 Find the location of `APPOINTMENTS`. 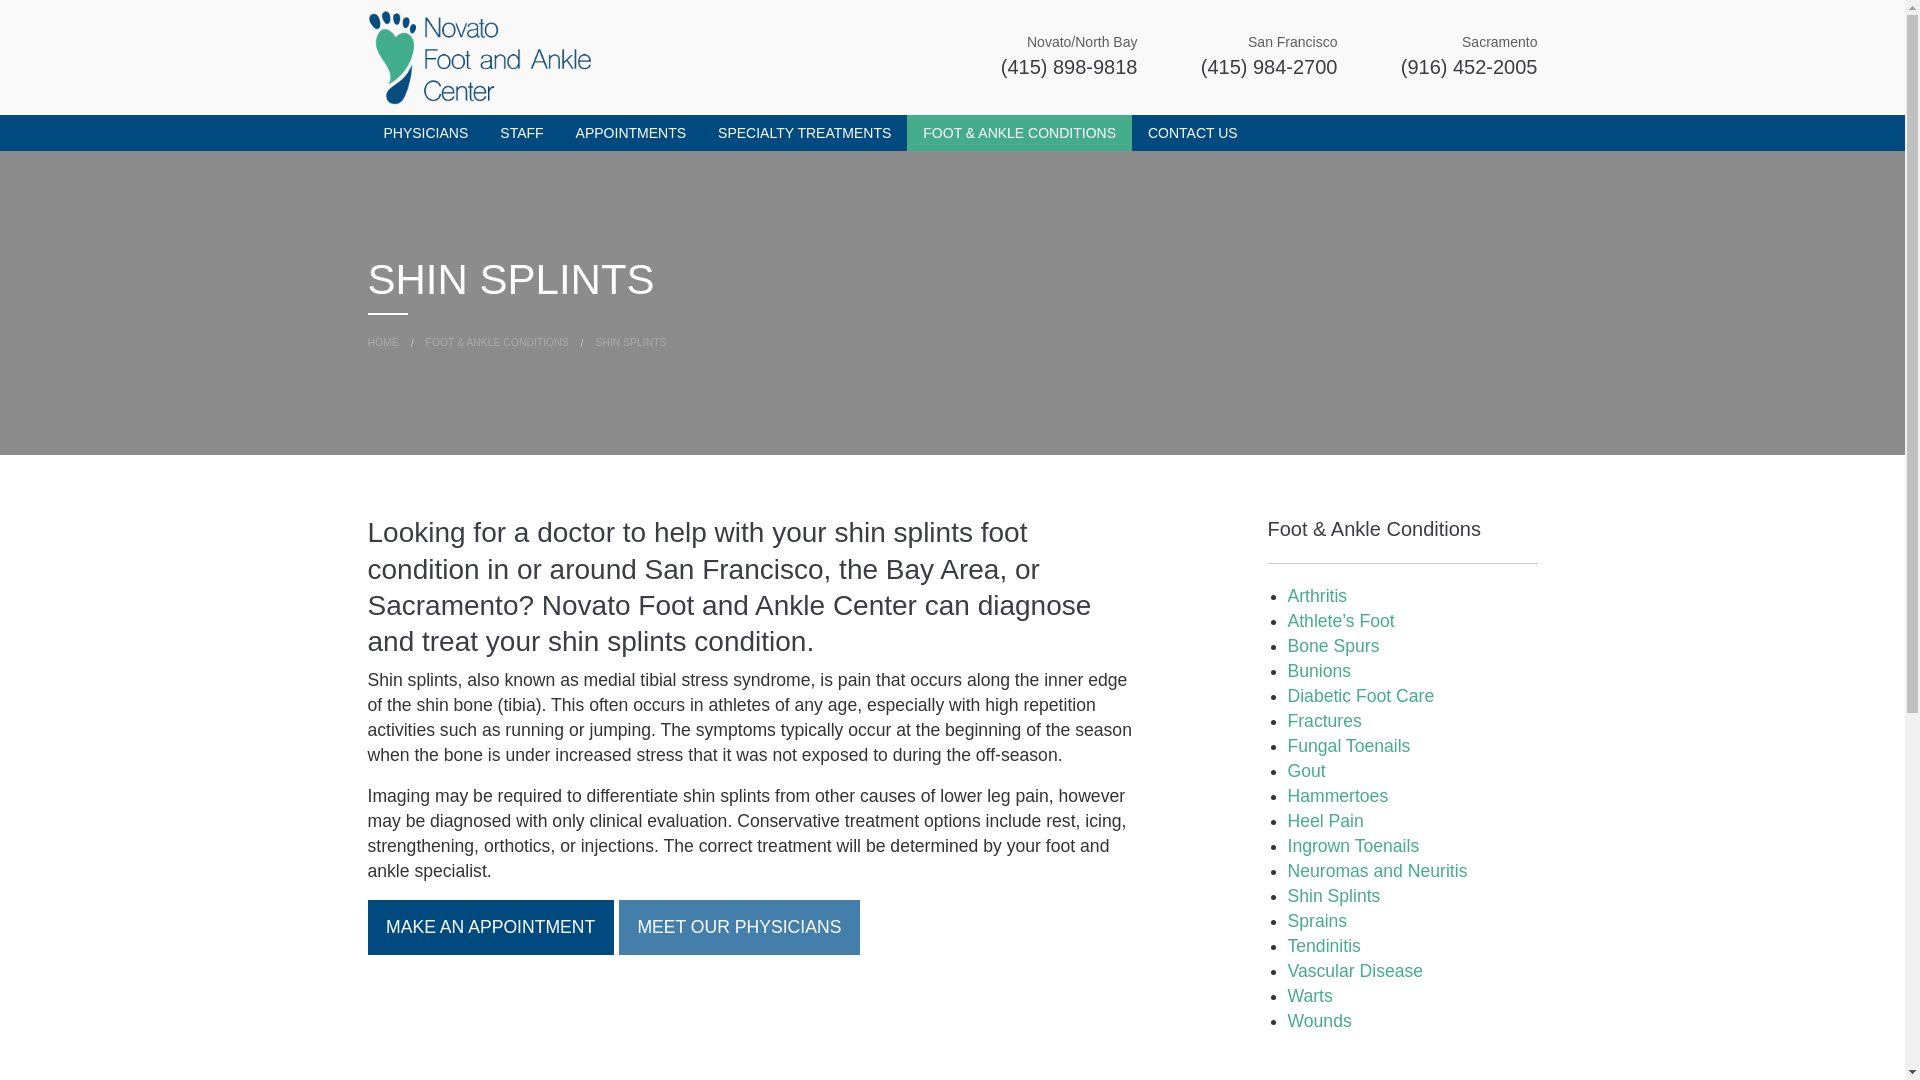

APPOINTMENTS is located at coordinates (631, 132).